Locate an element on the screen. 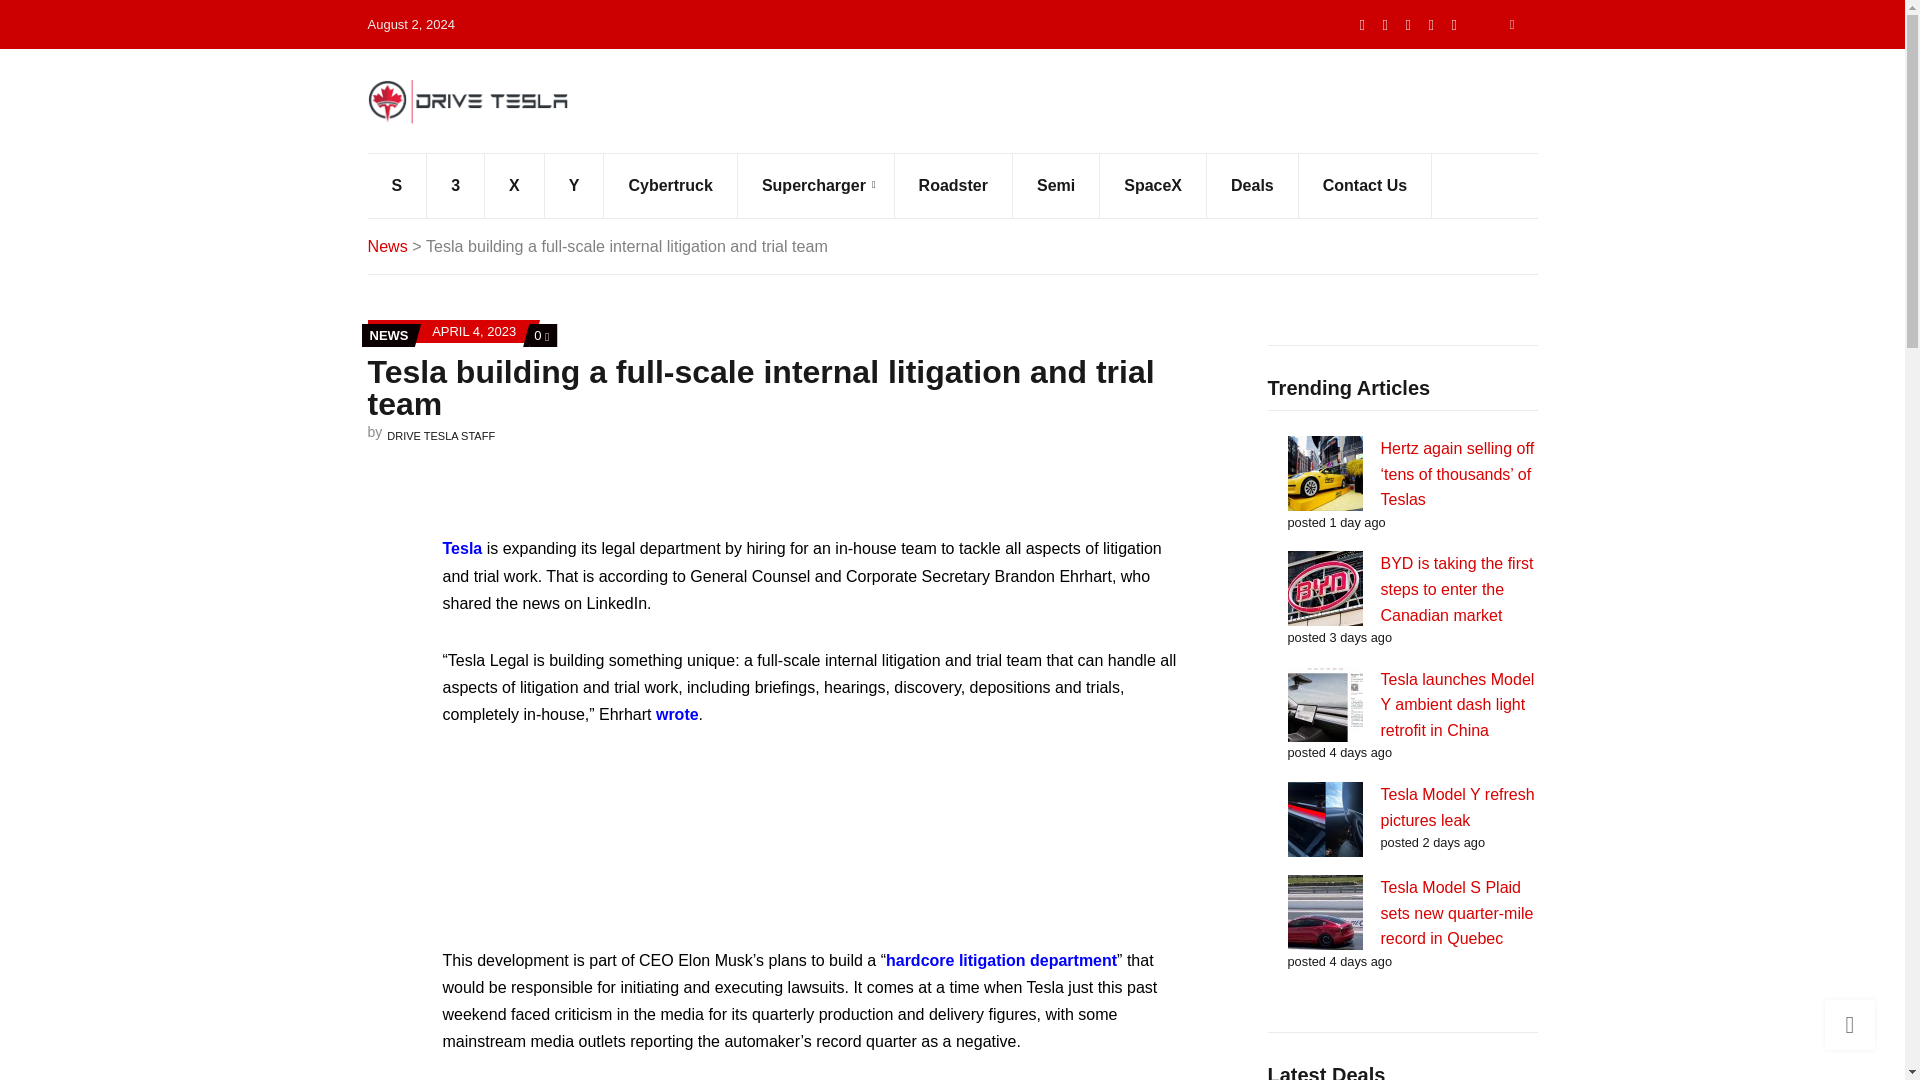 The height and width of the screenshot is (1080, 1920). wrote is located at coordinates (677, 714).